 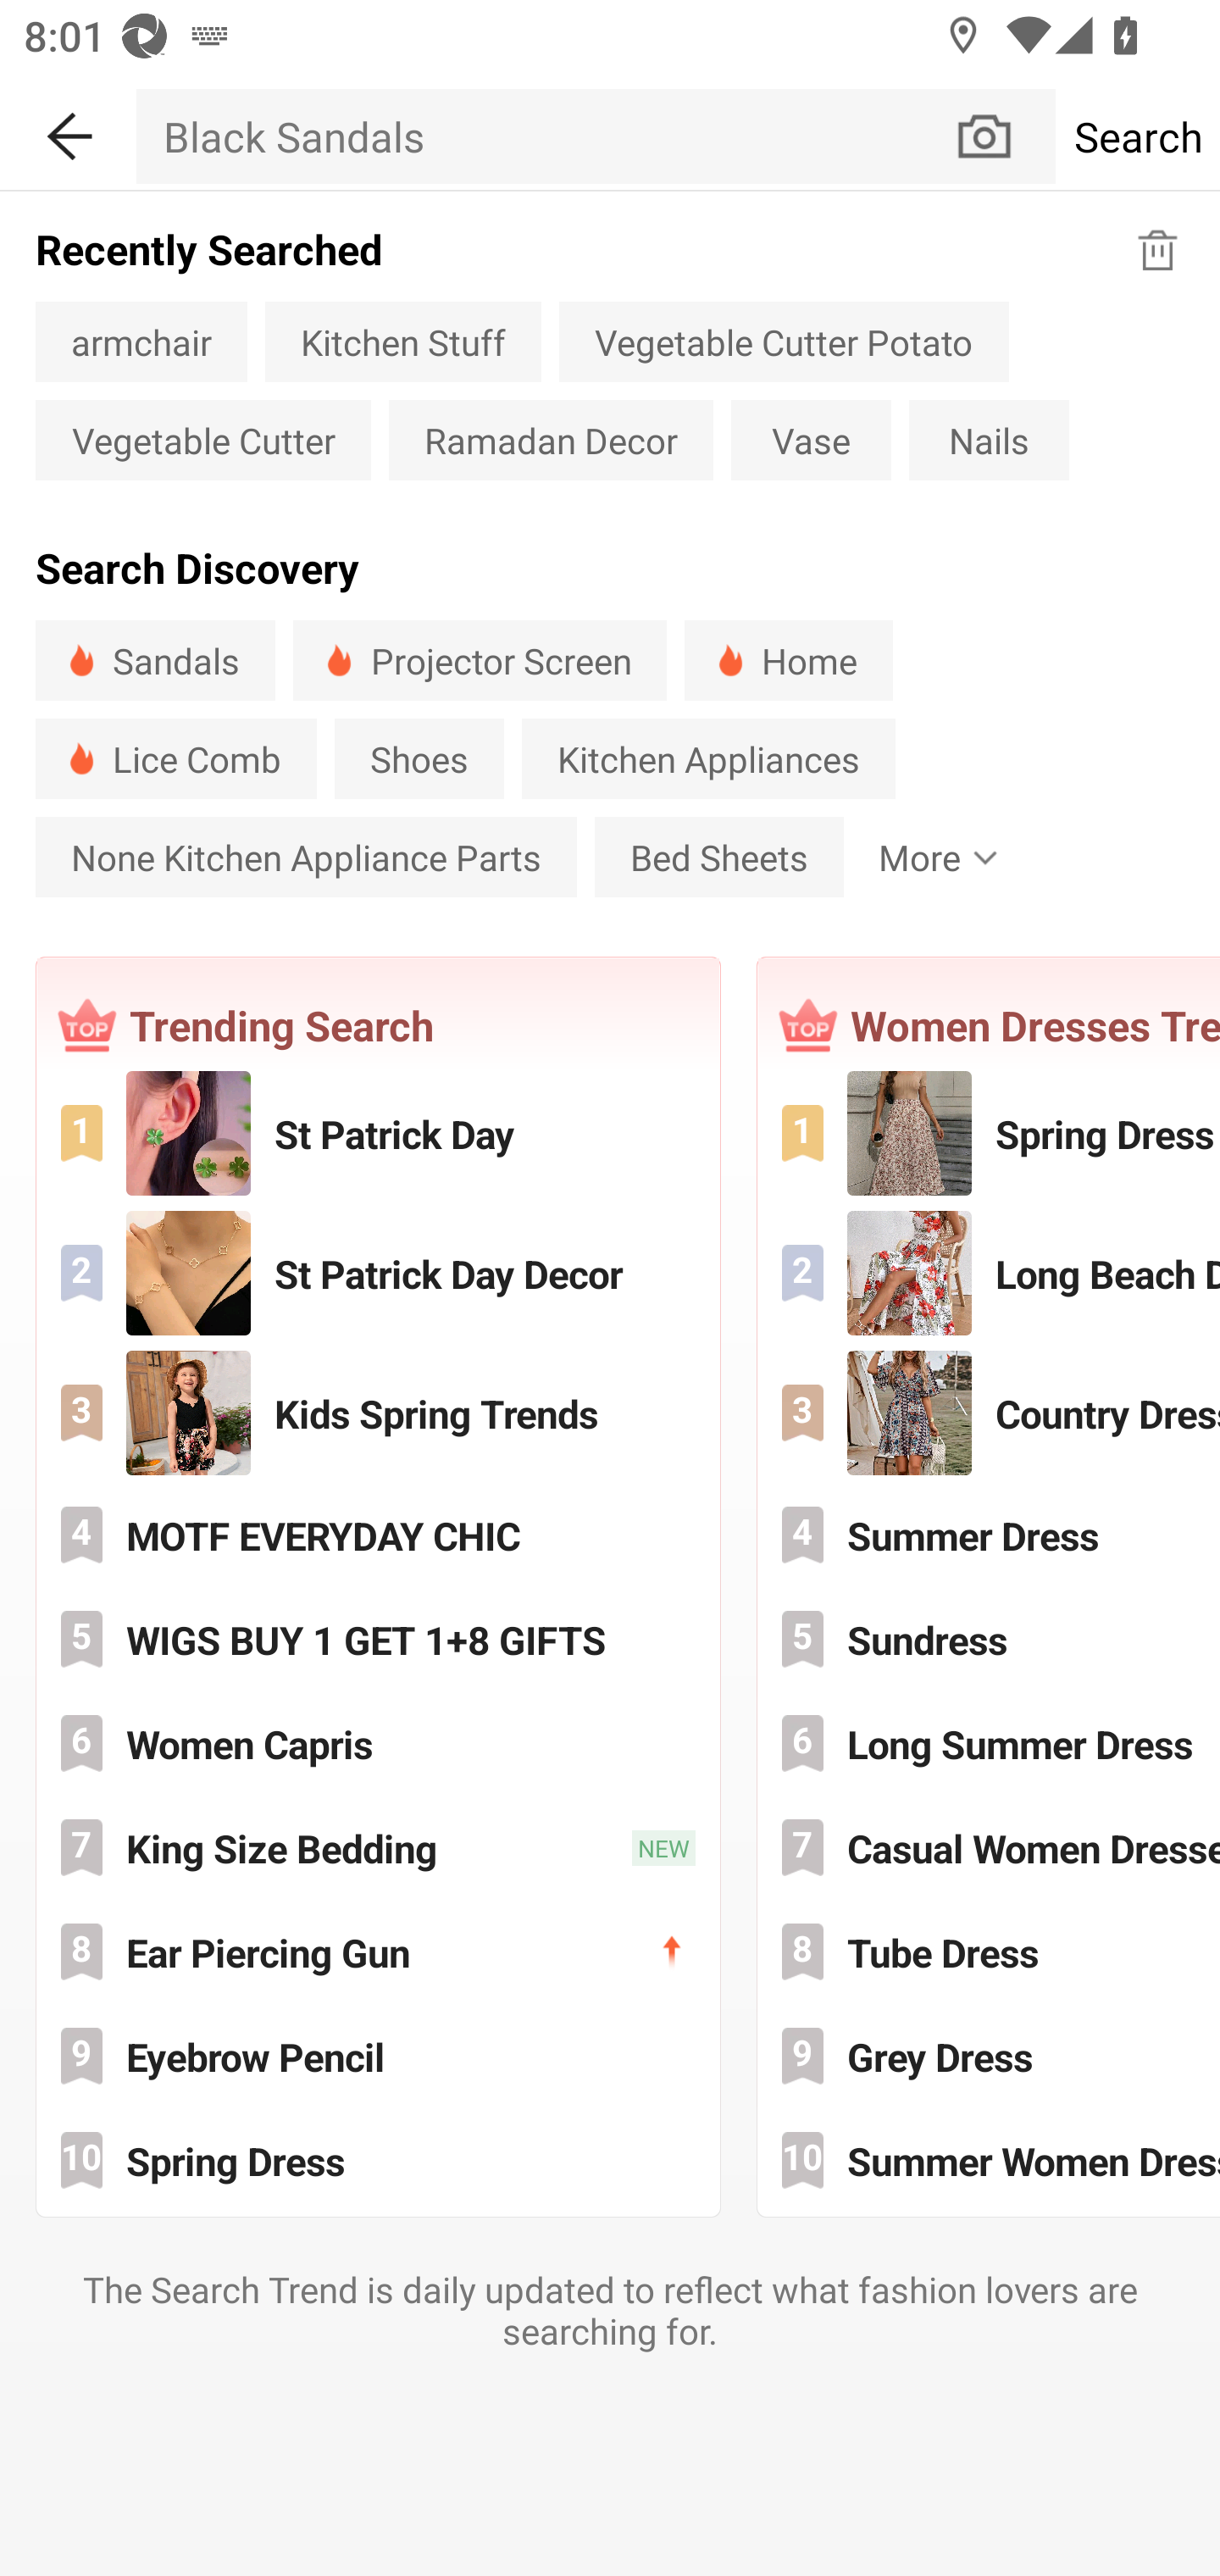 What do you see at coordinates (990, 1272) in the screenshot?
I see `Long Beach Dress 2 Long Beach Dress` at bounding box center [990, 1272].